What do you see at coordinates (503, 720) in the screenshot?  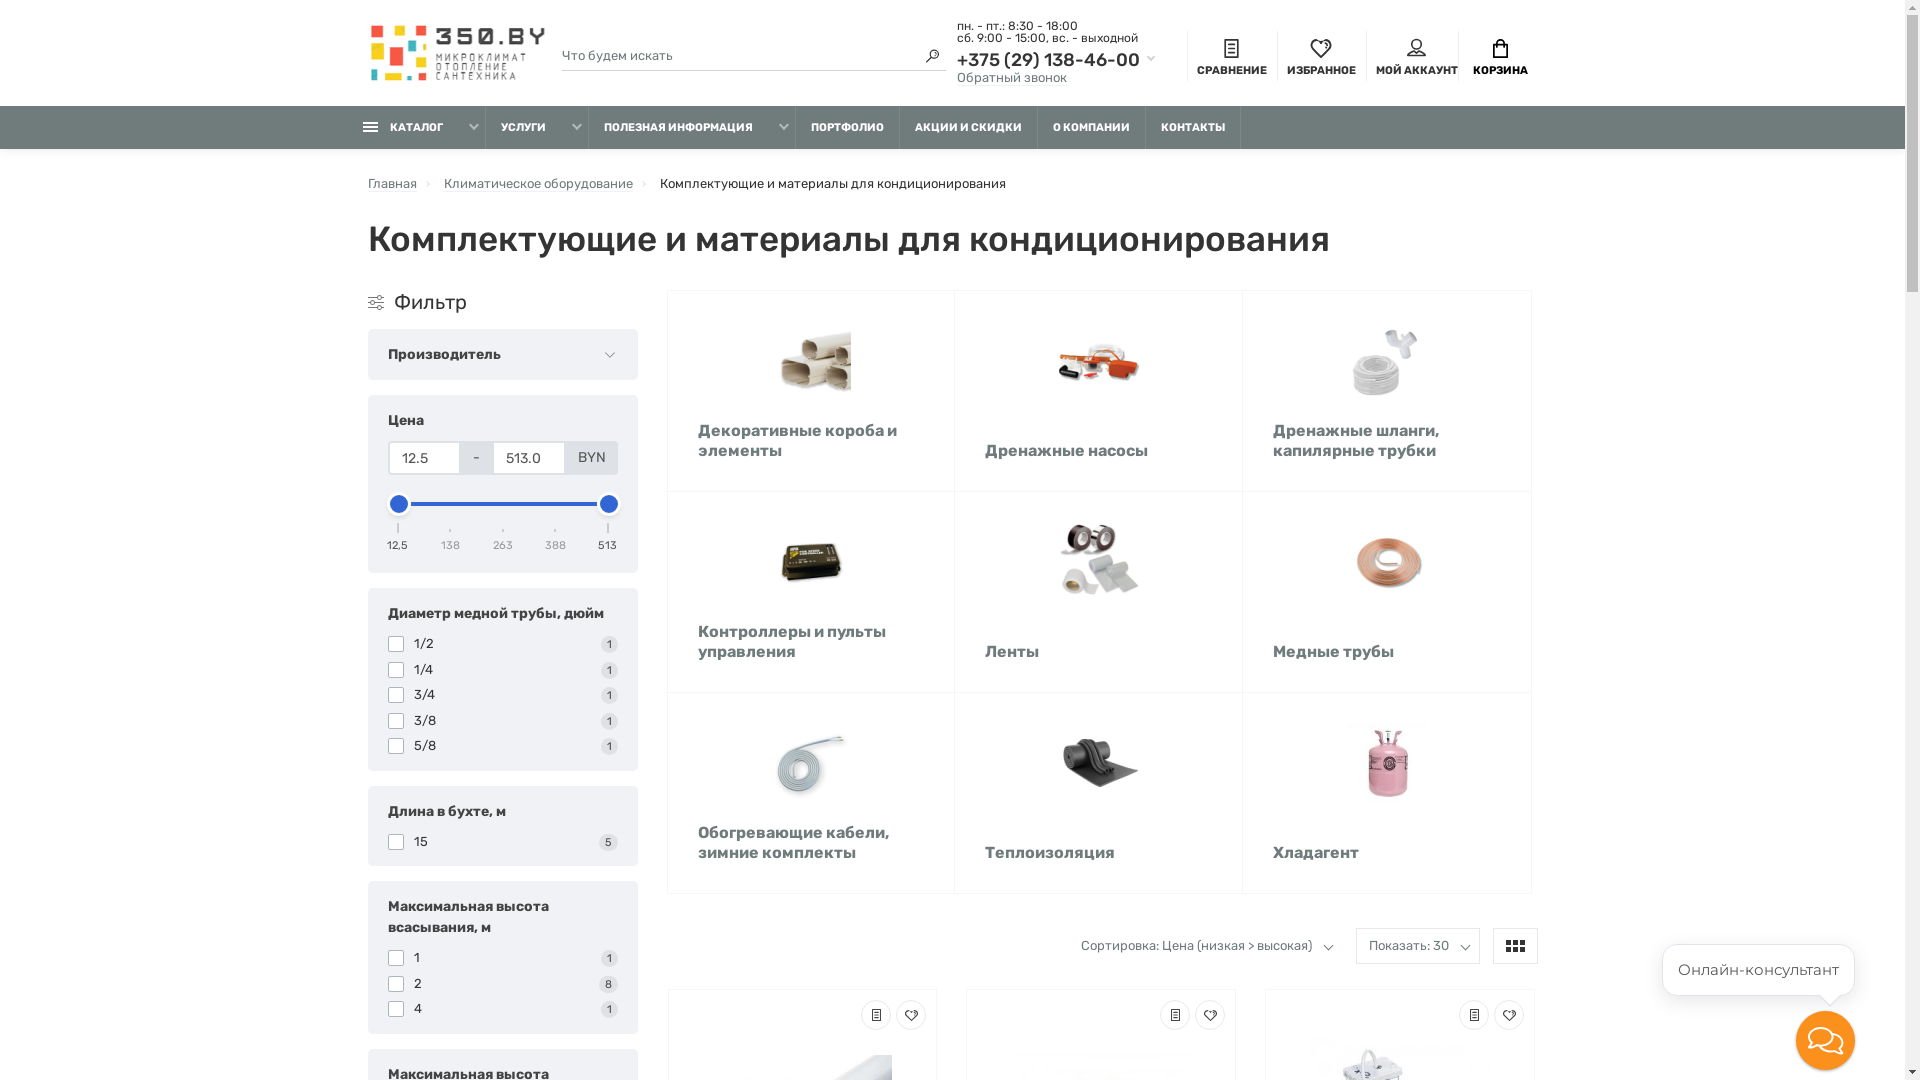 I see `3/8
1` at bounding box center [503, 720].